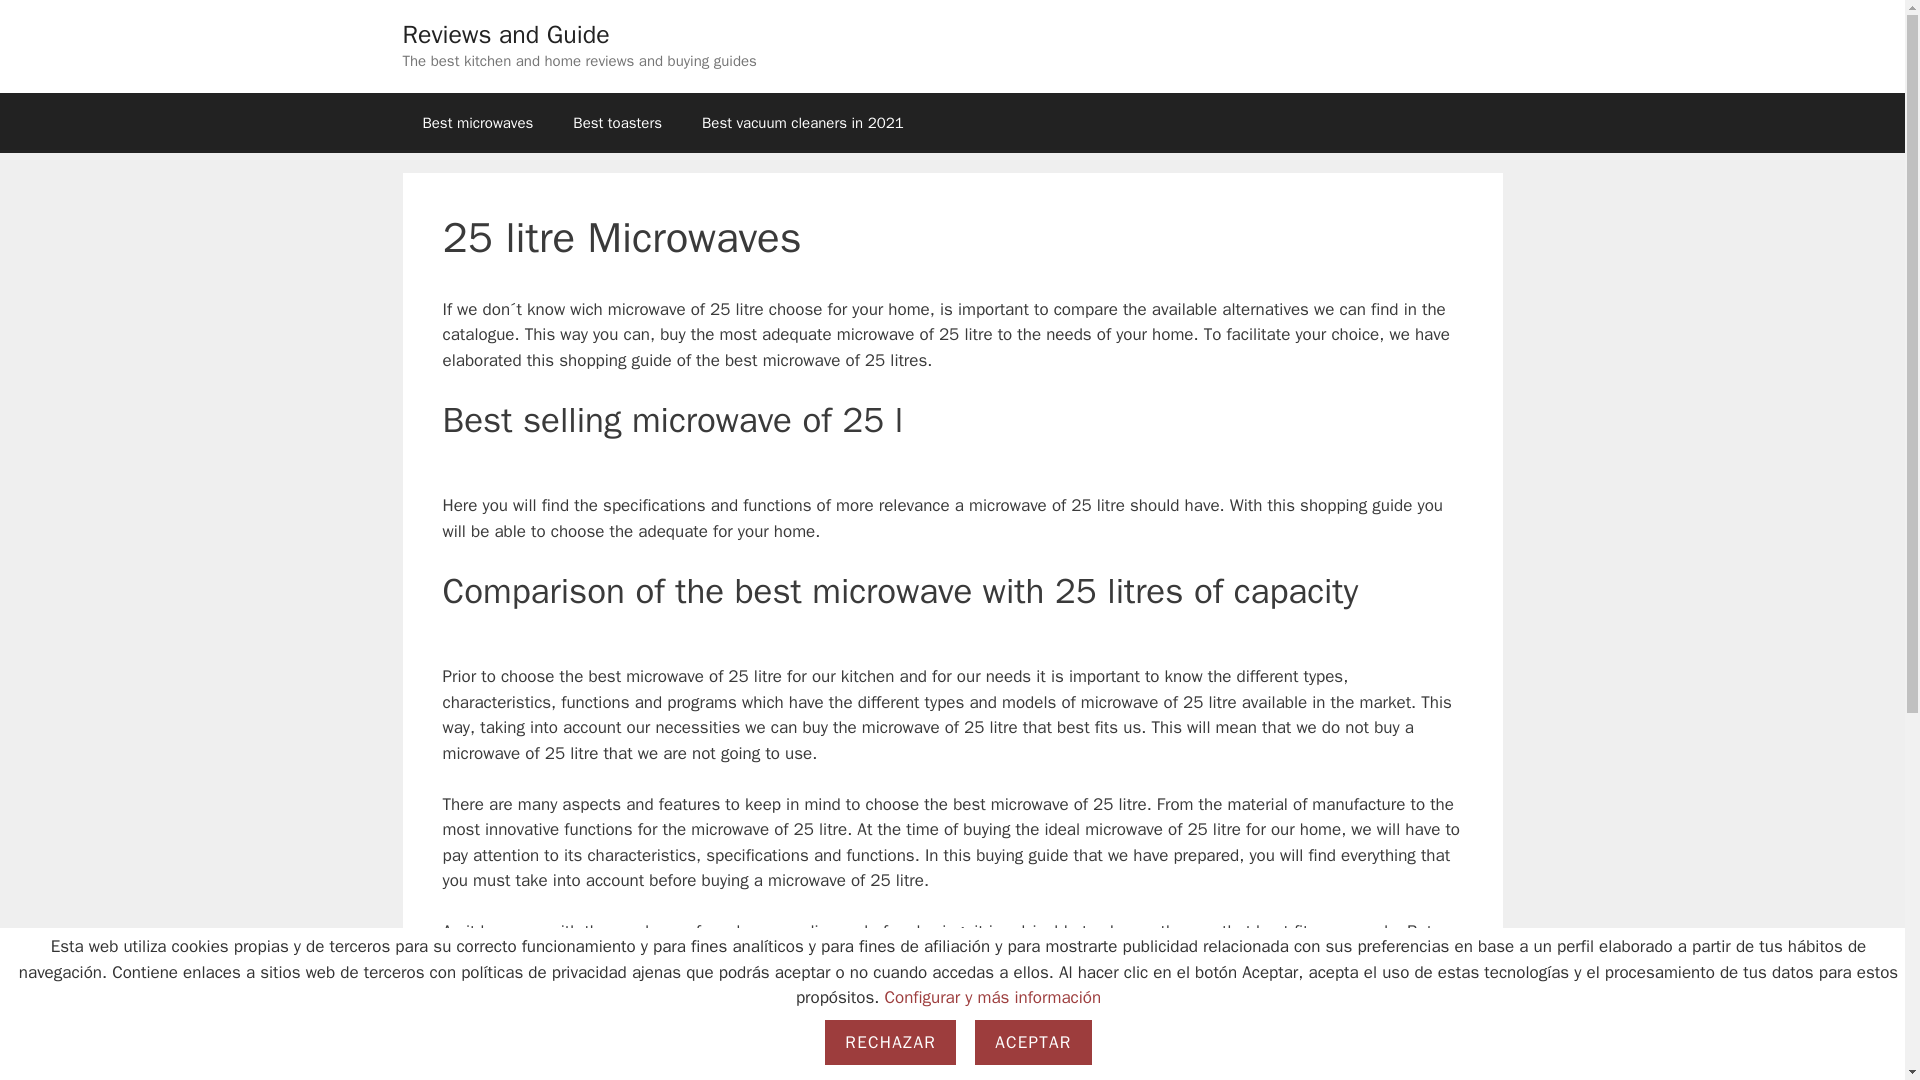 The image size is (1920, 1080). I want to click on Best microwaves, so click(476, 122).